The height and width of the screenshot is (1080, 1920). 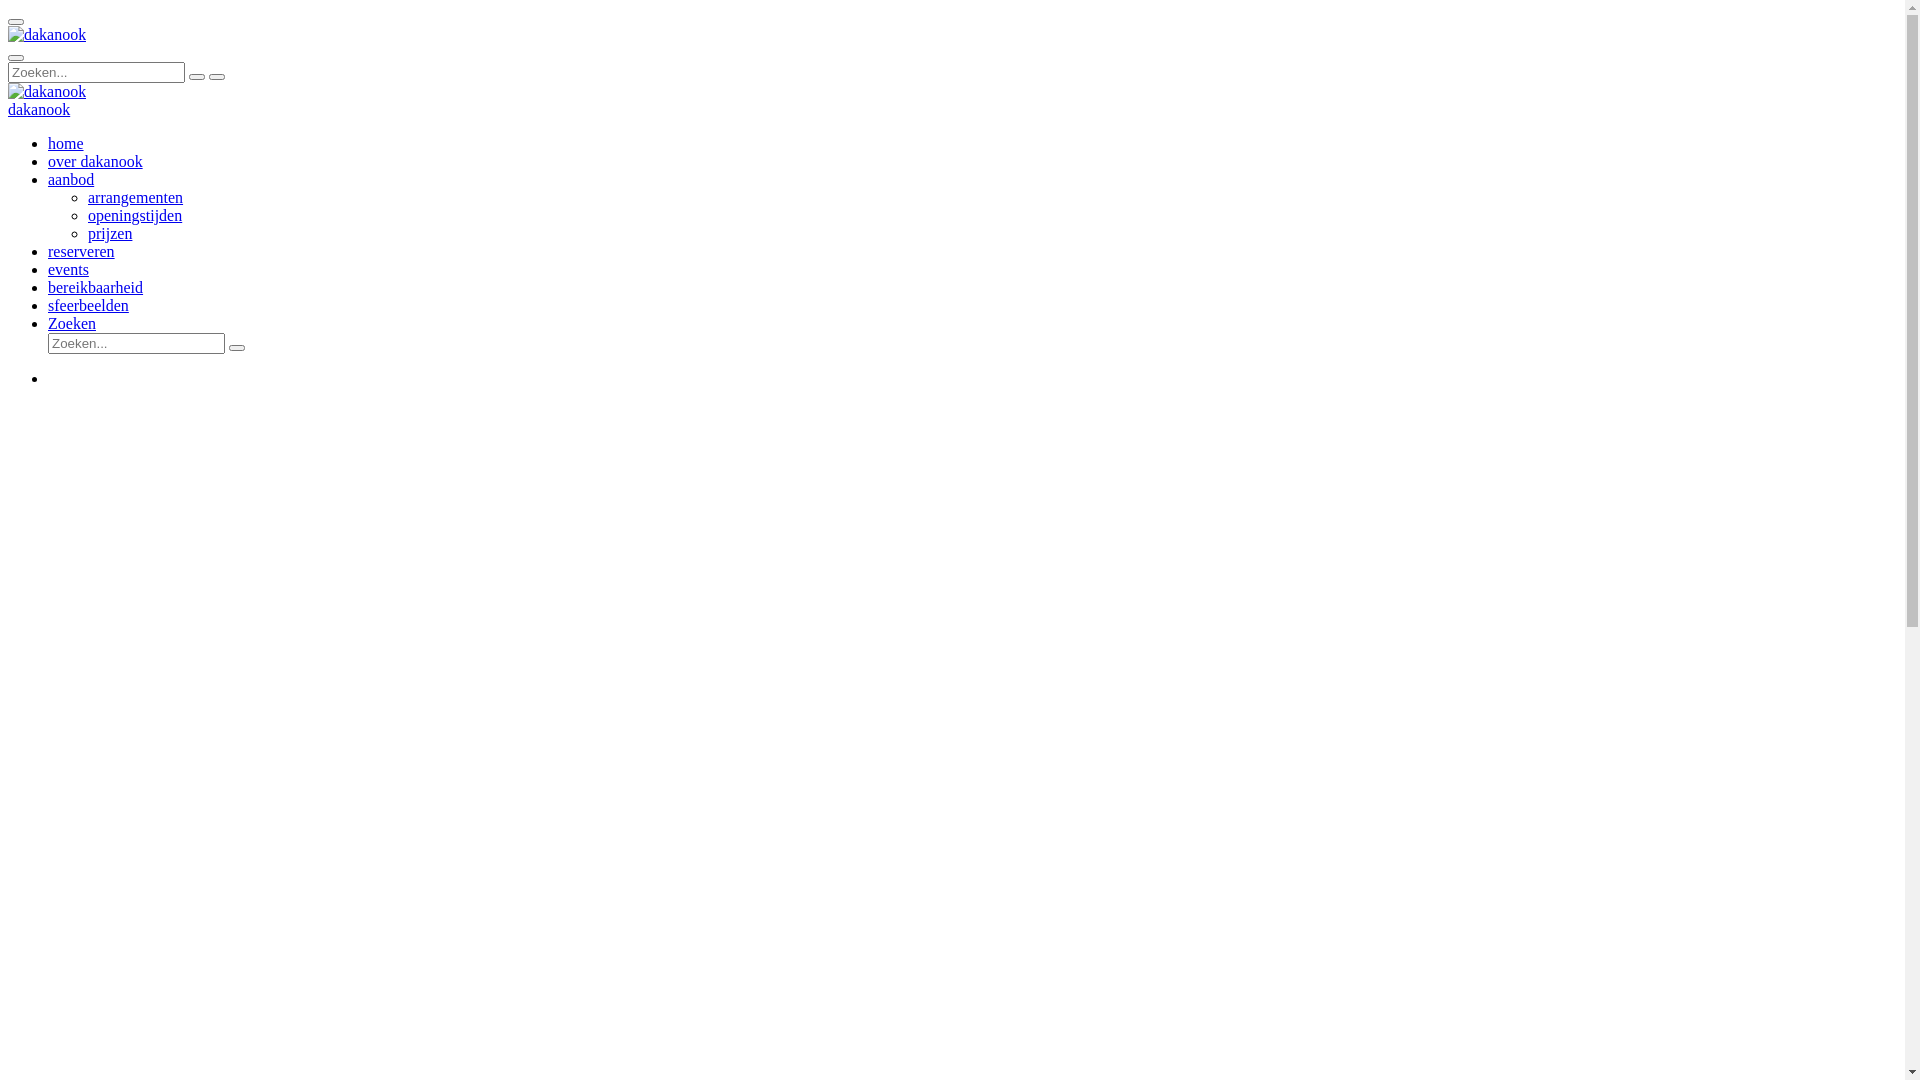 What do you see at coordinates (72, 324) in the screenshot?
I see `Zoeken` at bounding box center [72, 324].